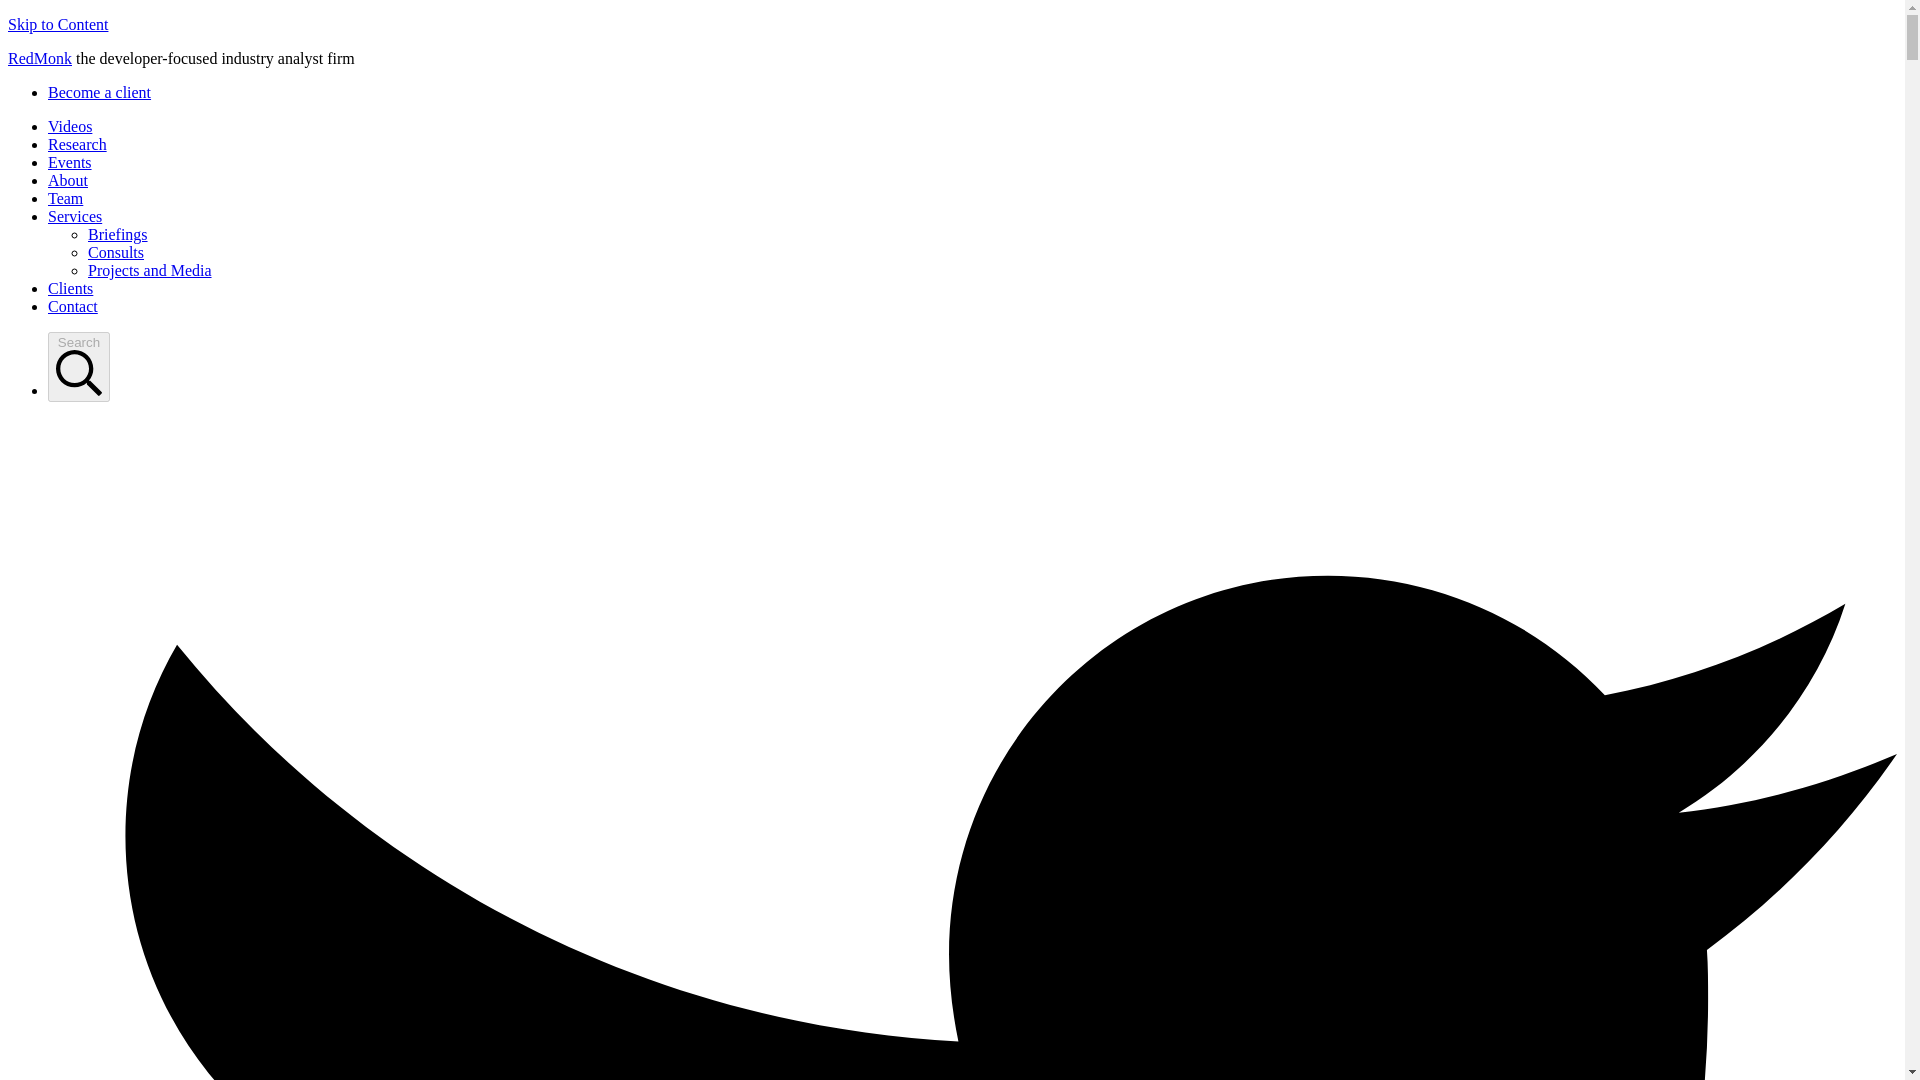  I want to click on Team, so click(65, 198).